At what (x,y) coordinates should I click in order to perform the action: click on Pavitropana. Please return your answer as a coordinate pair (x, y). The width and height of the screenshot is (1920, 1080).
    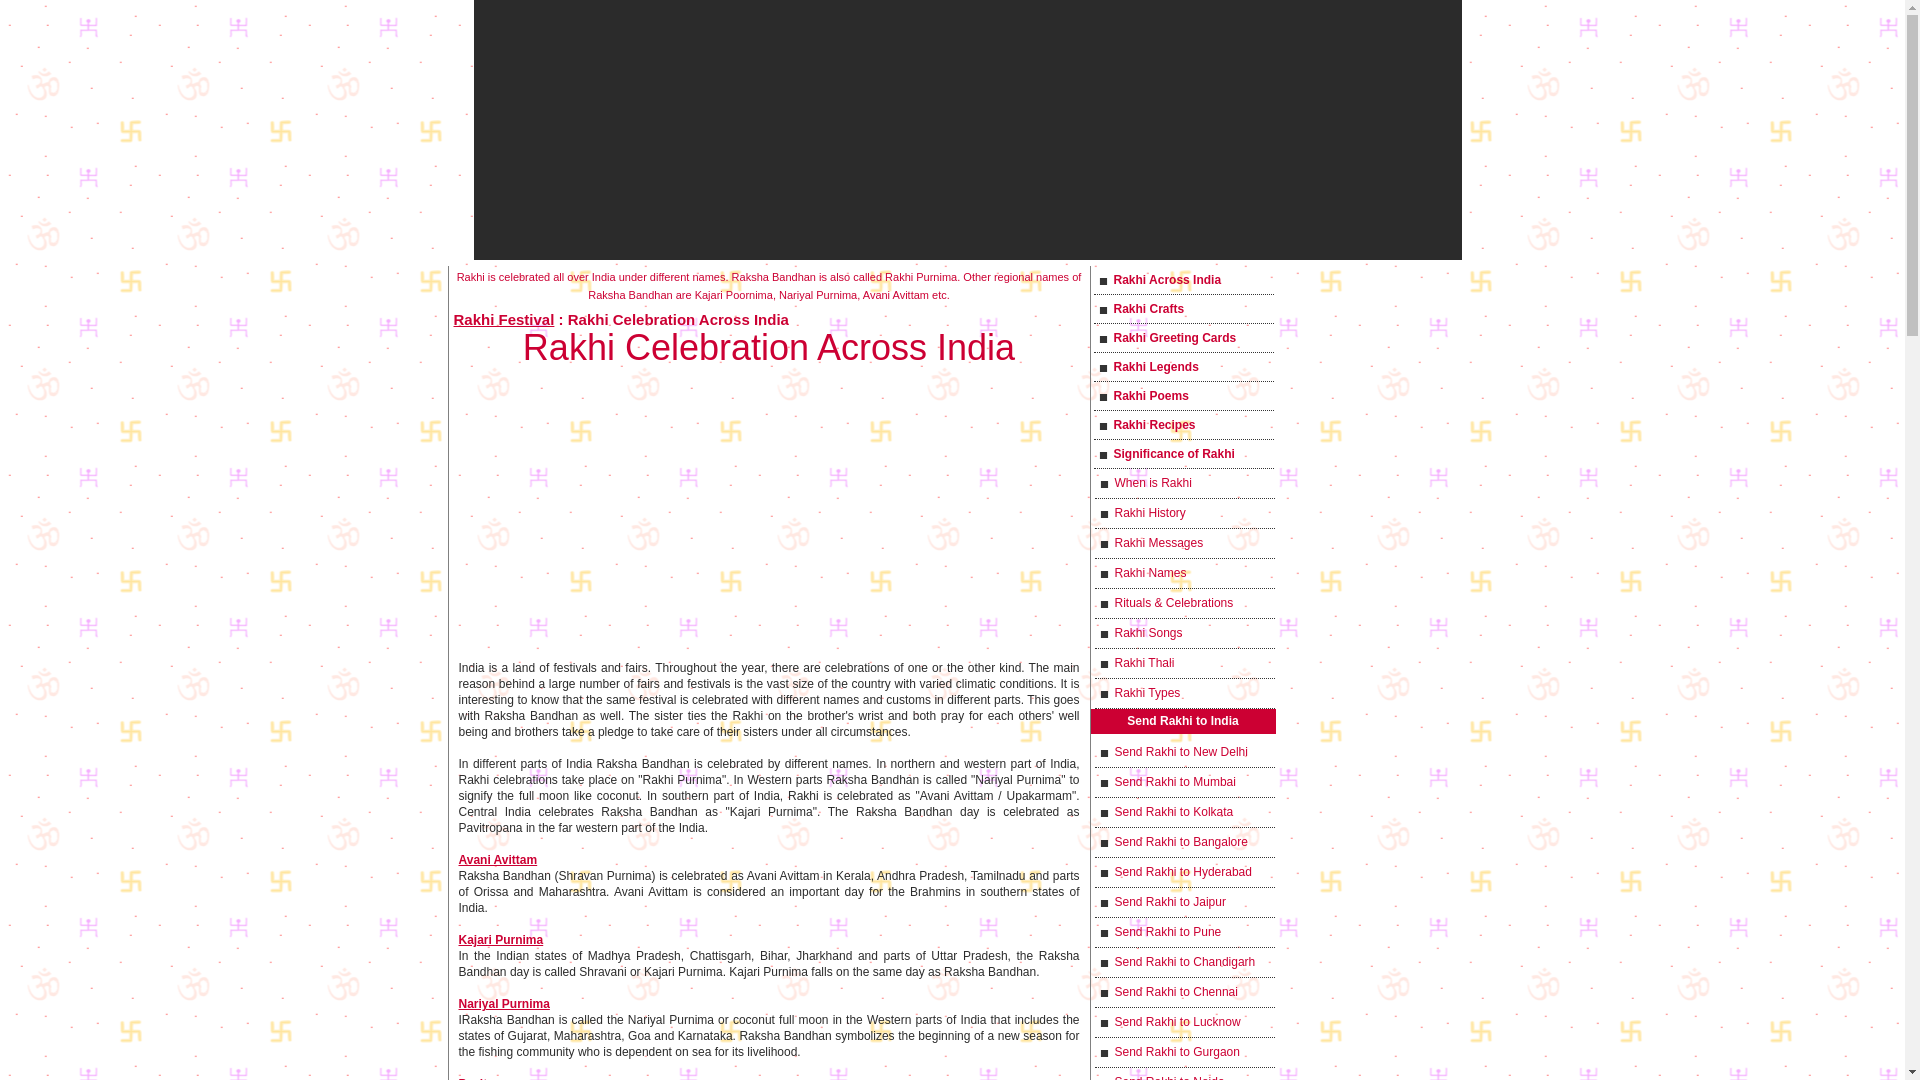
    Looking at the image, I should click on (492, 1078).